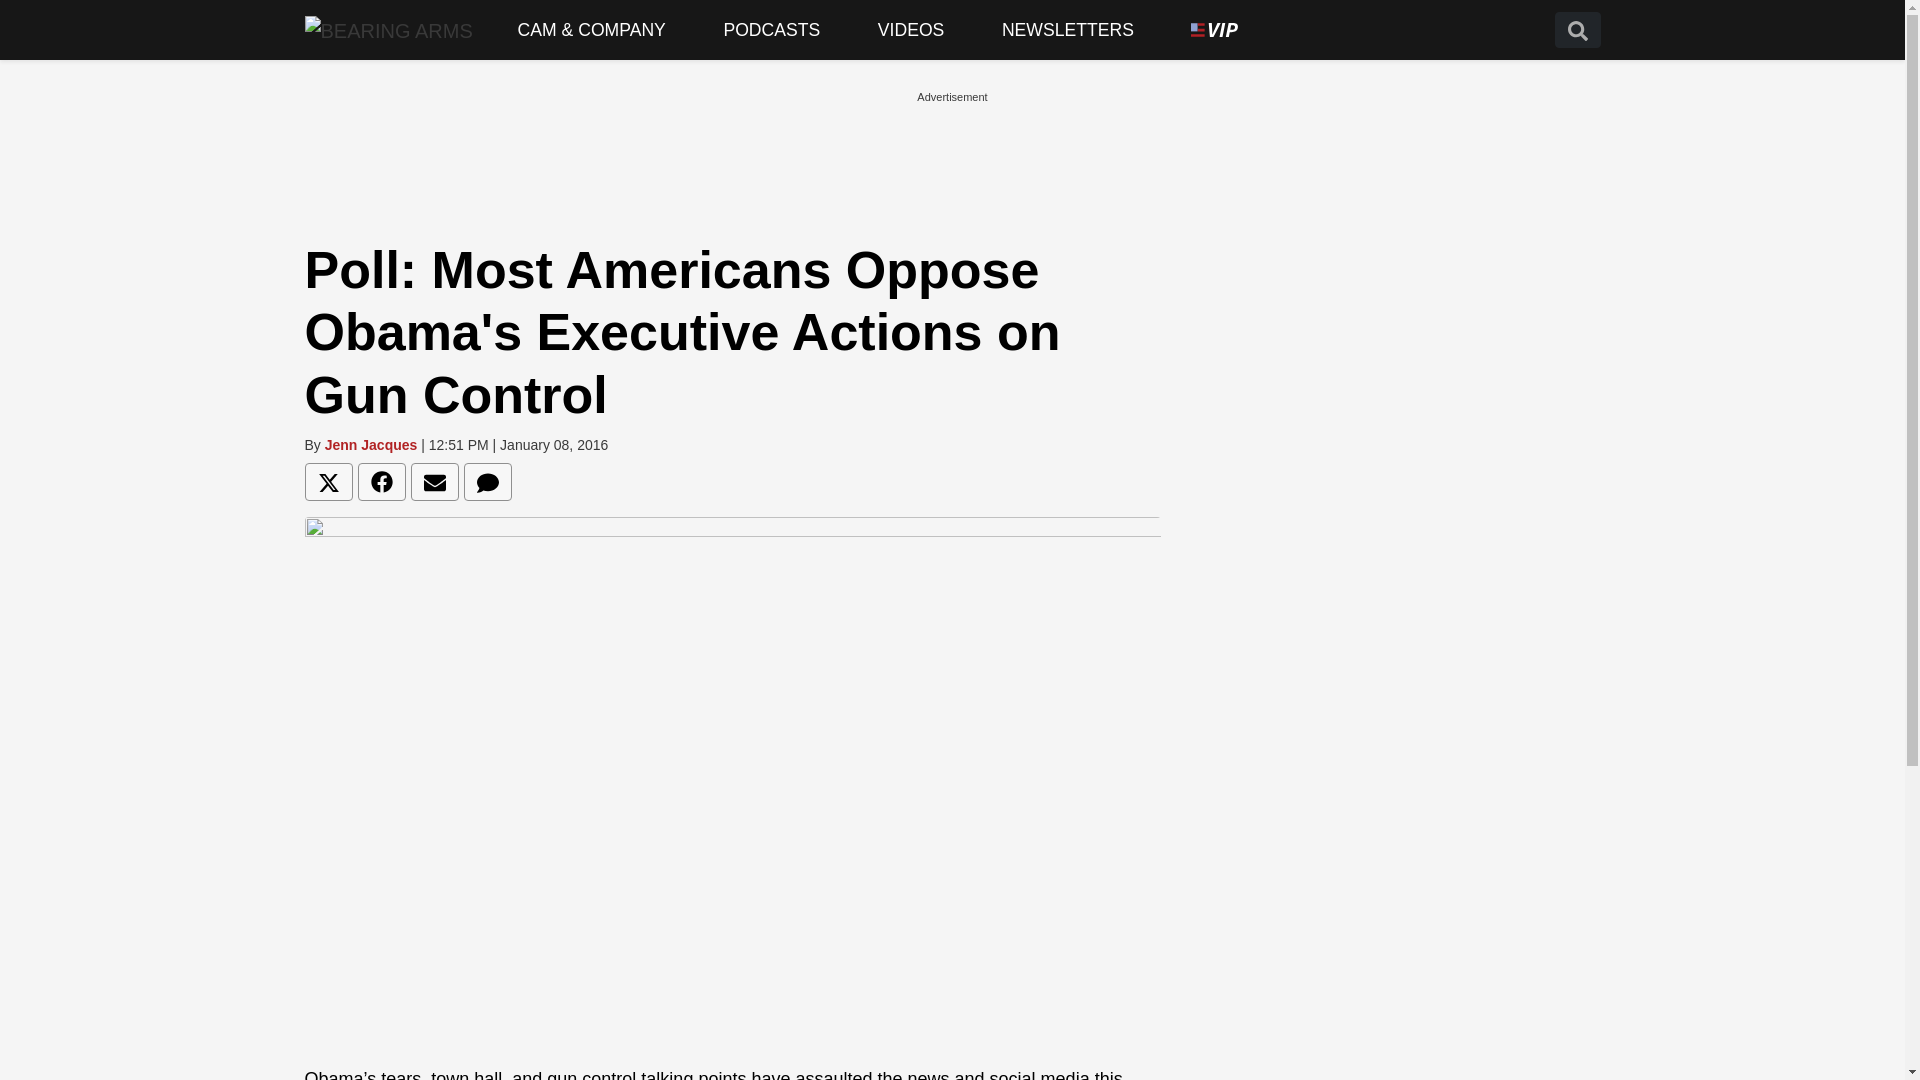 Image resolution: width=1920 pixels, height=1080 pixels. I want to click on Videos, so click(910, 30).